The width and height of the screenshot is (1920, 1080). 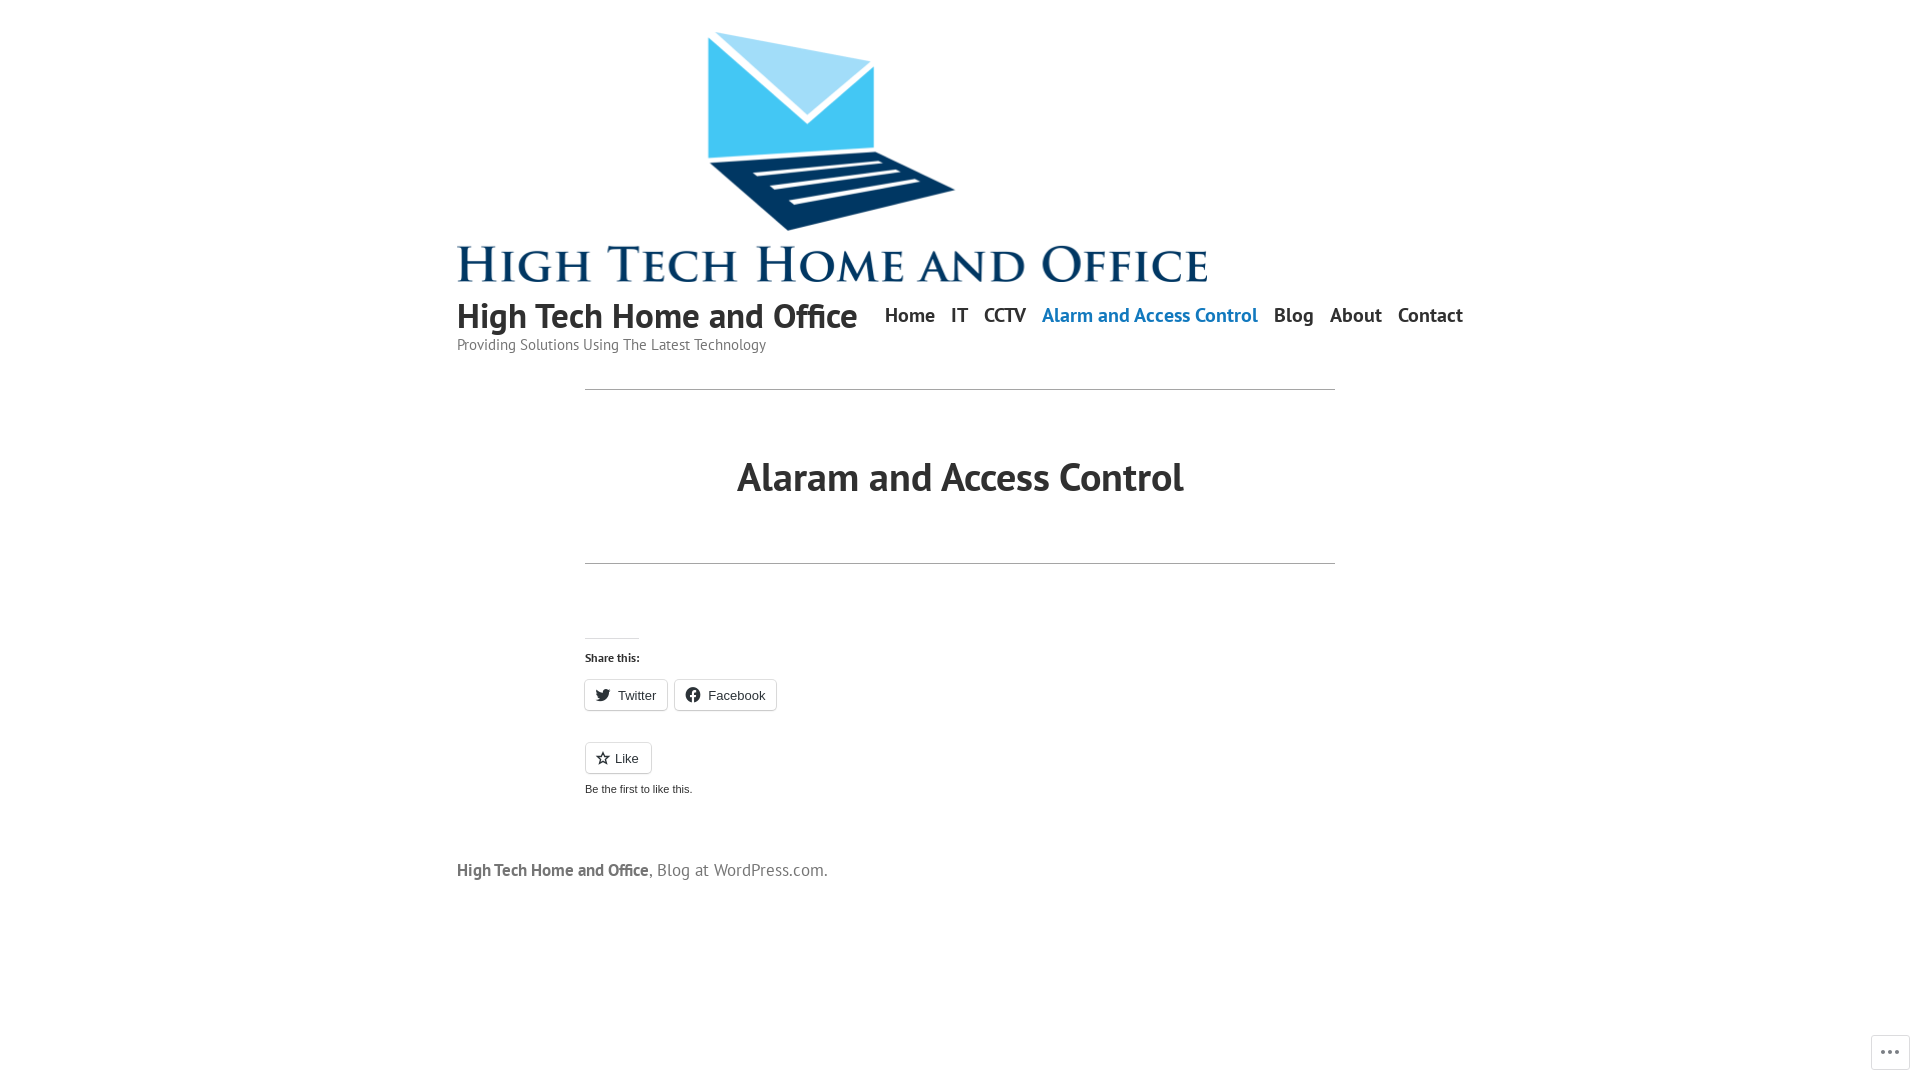 What do you see at coordinates (1356, 316) in the screenshot?
I see `About` at bounding box center [1356, 316].